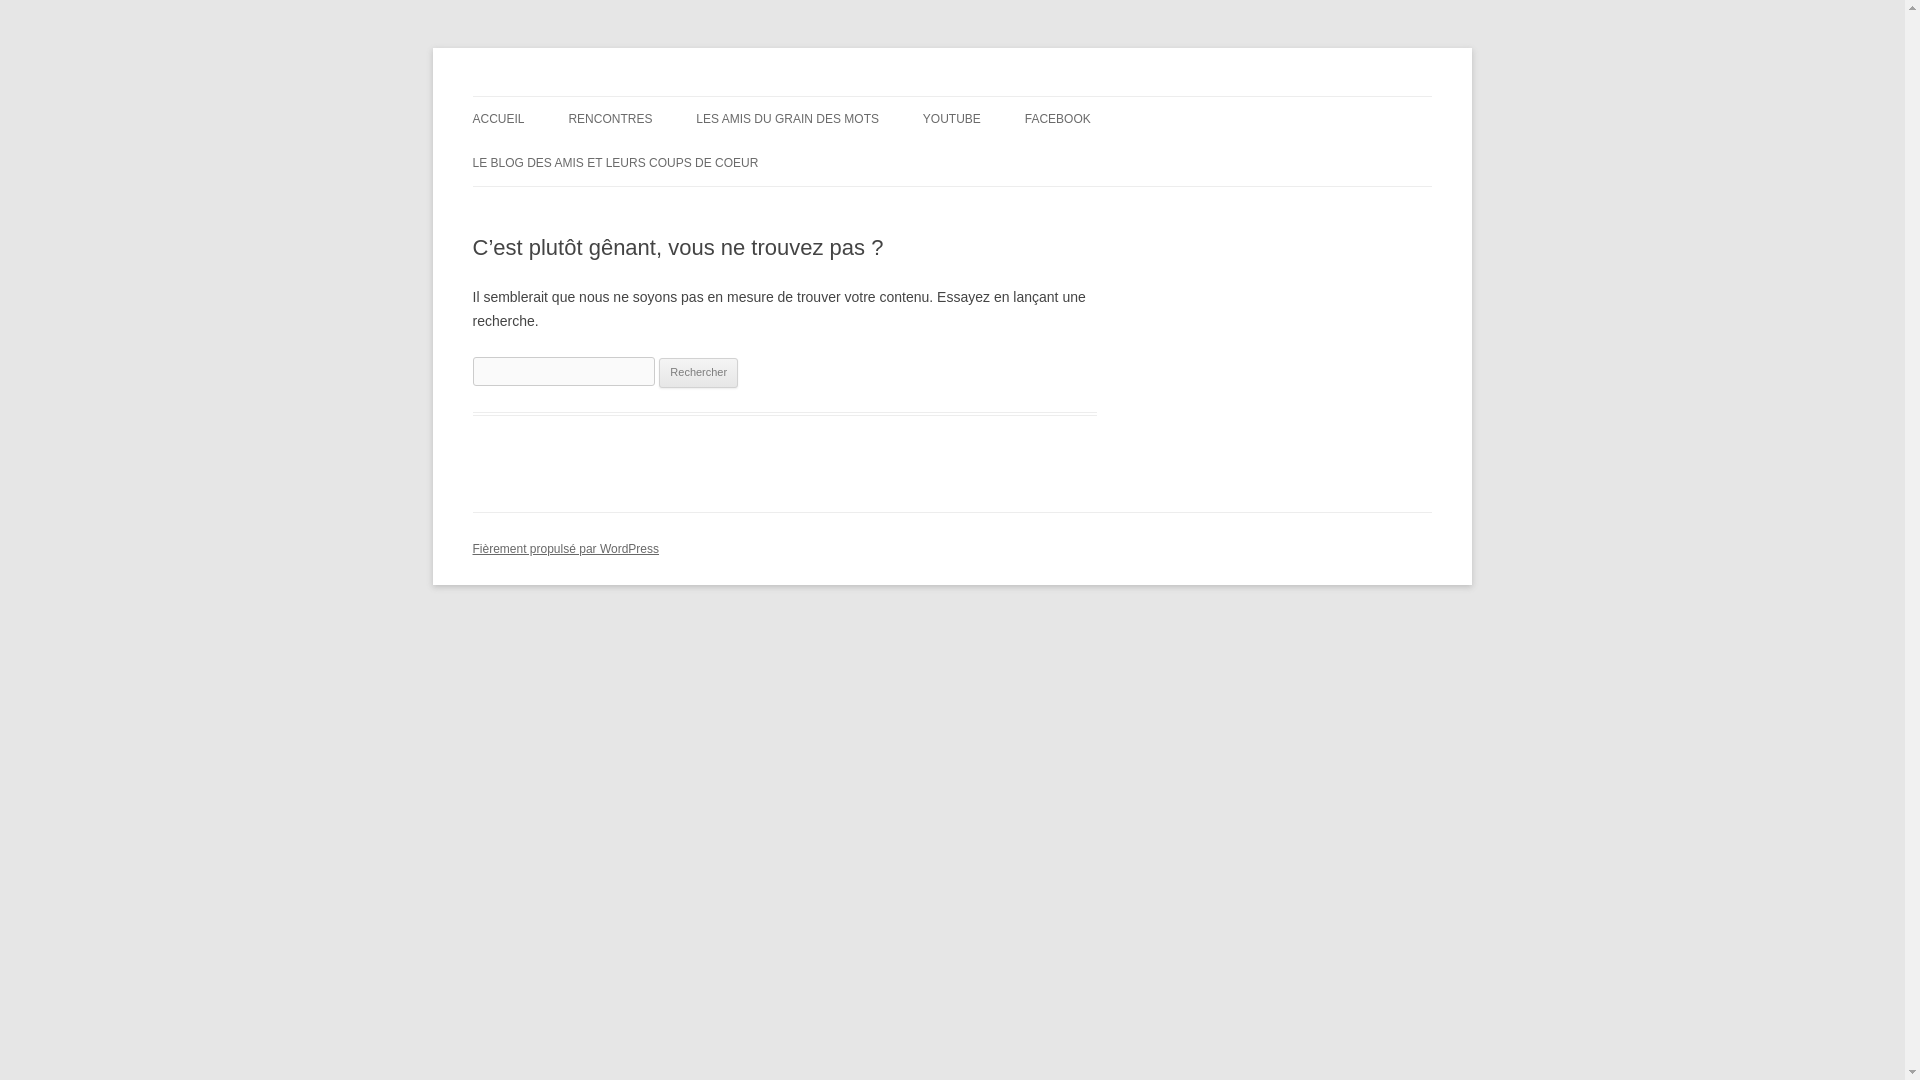 This screenshot has width=1920, height=1080. I want to click on LE BLOG DES AMIS ET LEURS COUPS DE COEUR, so click(615, 162).